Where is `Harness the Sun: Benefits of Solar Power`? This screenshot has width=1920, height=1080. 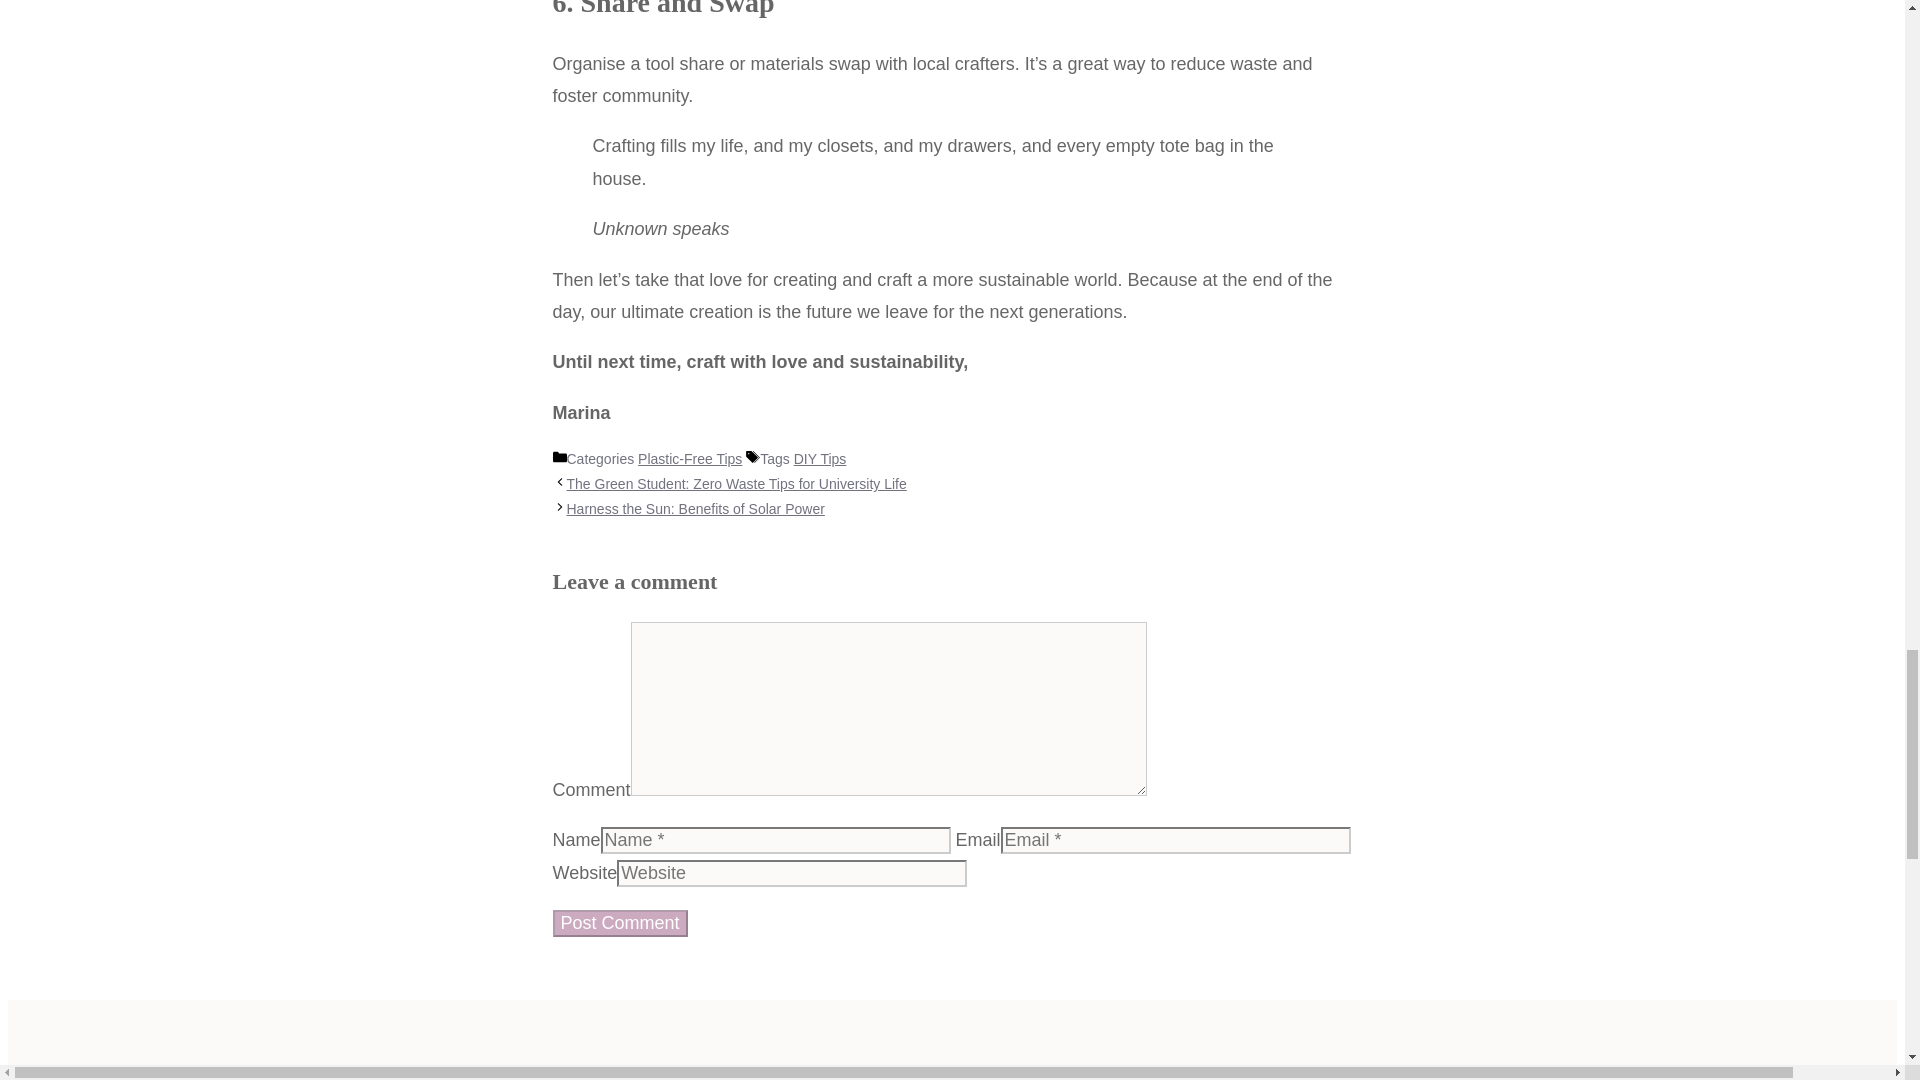 Harness the Sun: Benefits of Solar Power is located at coordinates (694, 509).